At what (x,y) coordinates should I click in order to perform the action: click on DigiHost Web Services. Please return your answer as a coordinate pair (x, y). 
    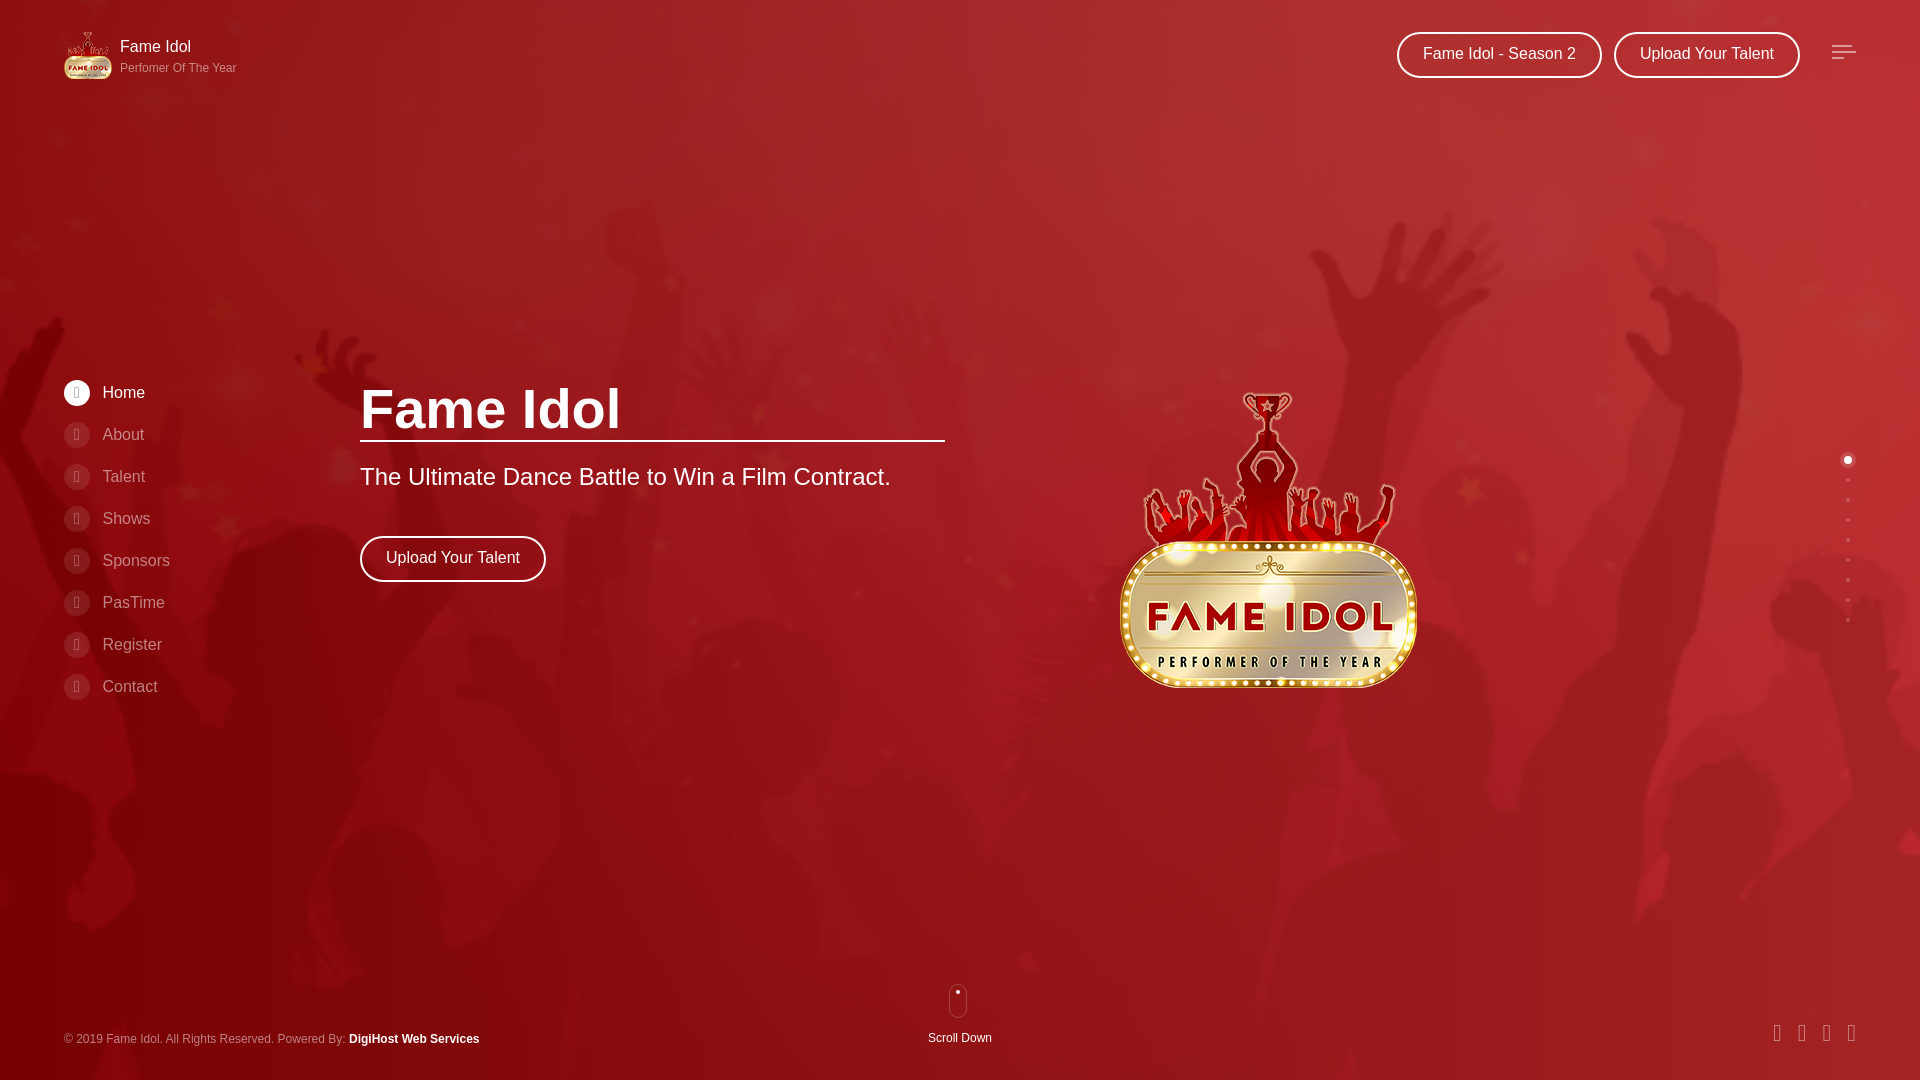
    Looking at the image, I should click on (414, 1039).